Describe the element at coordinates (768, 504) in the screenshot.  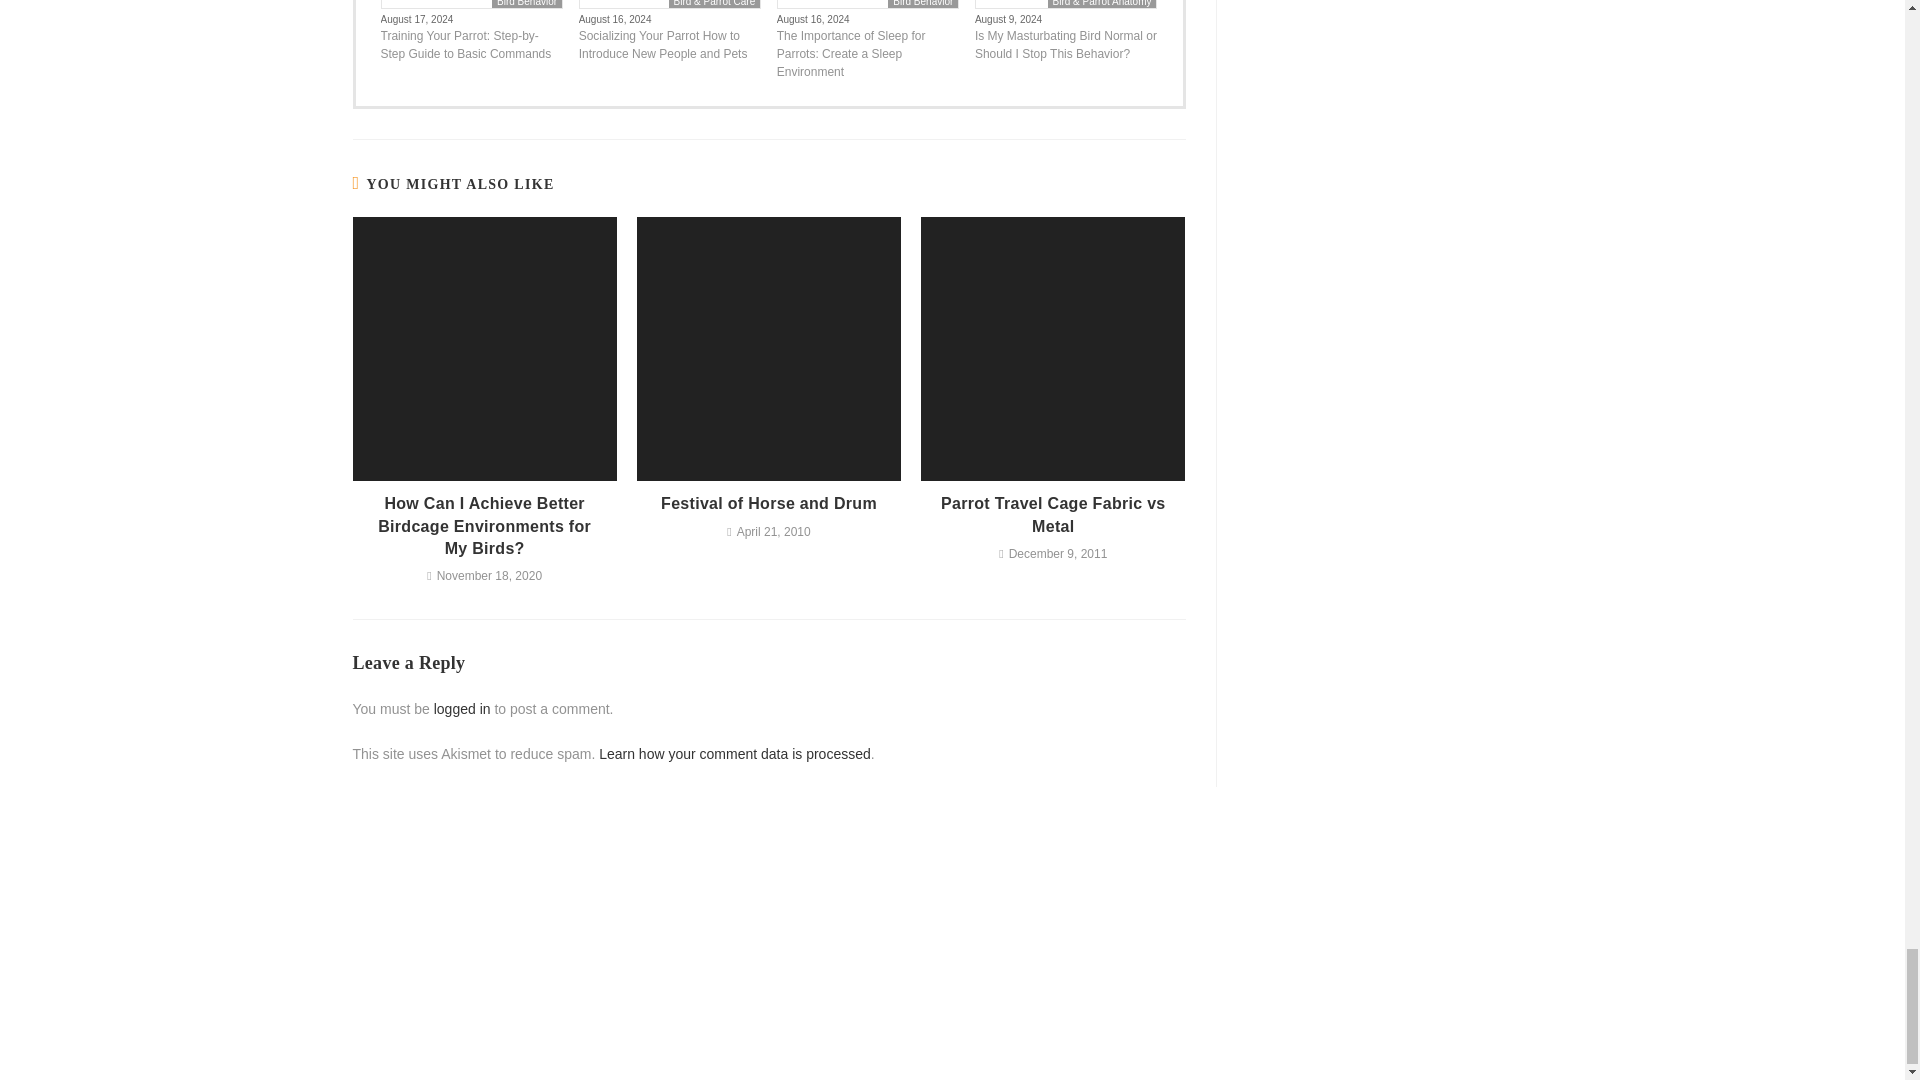
I see `Festival of Horse and Drum` at that location.